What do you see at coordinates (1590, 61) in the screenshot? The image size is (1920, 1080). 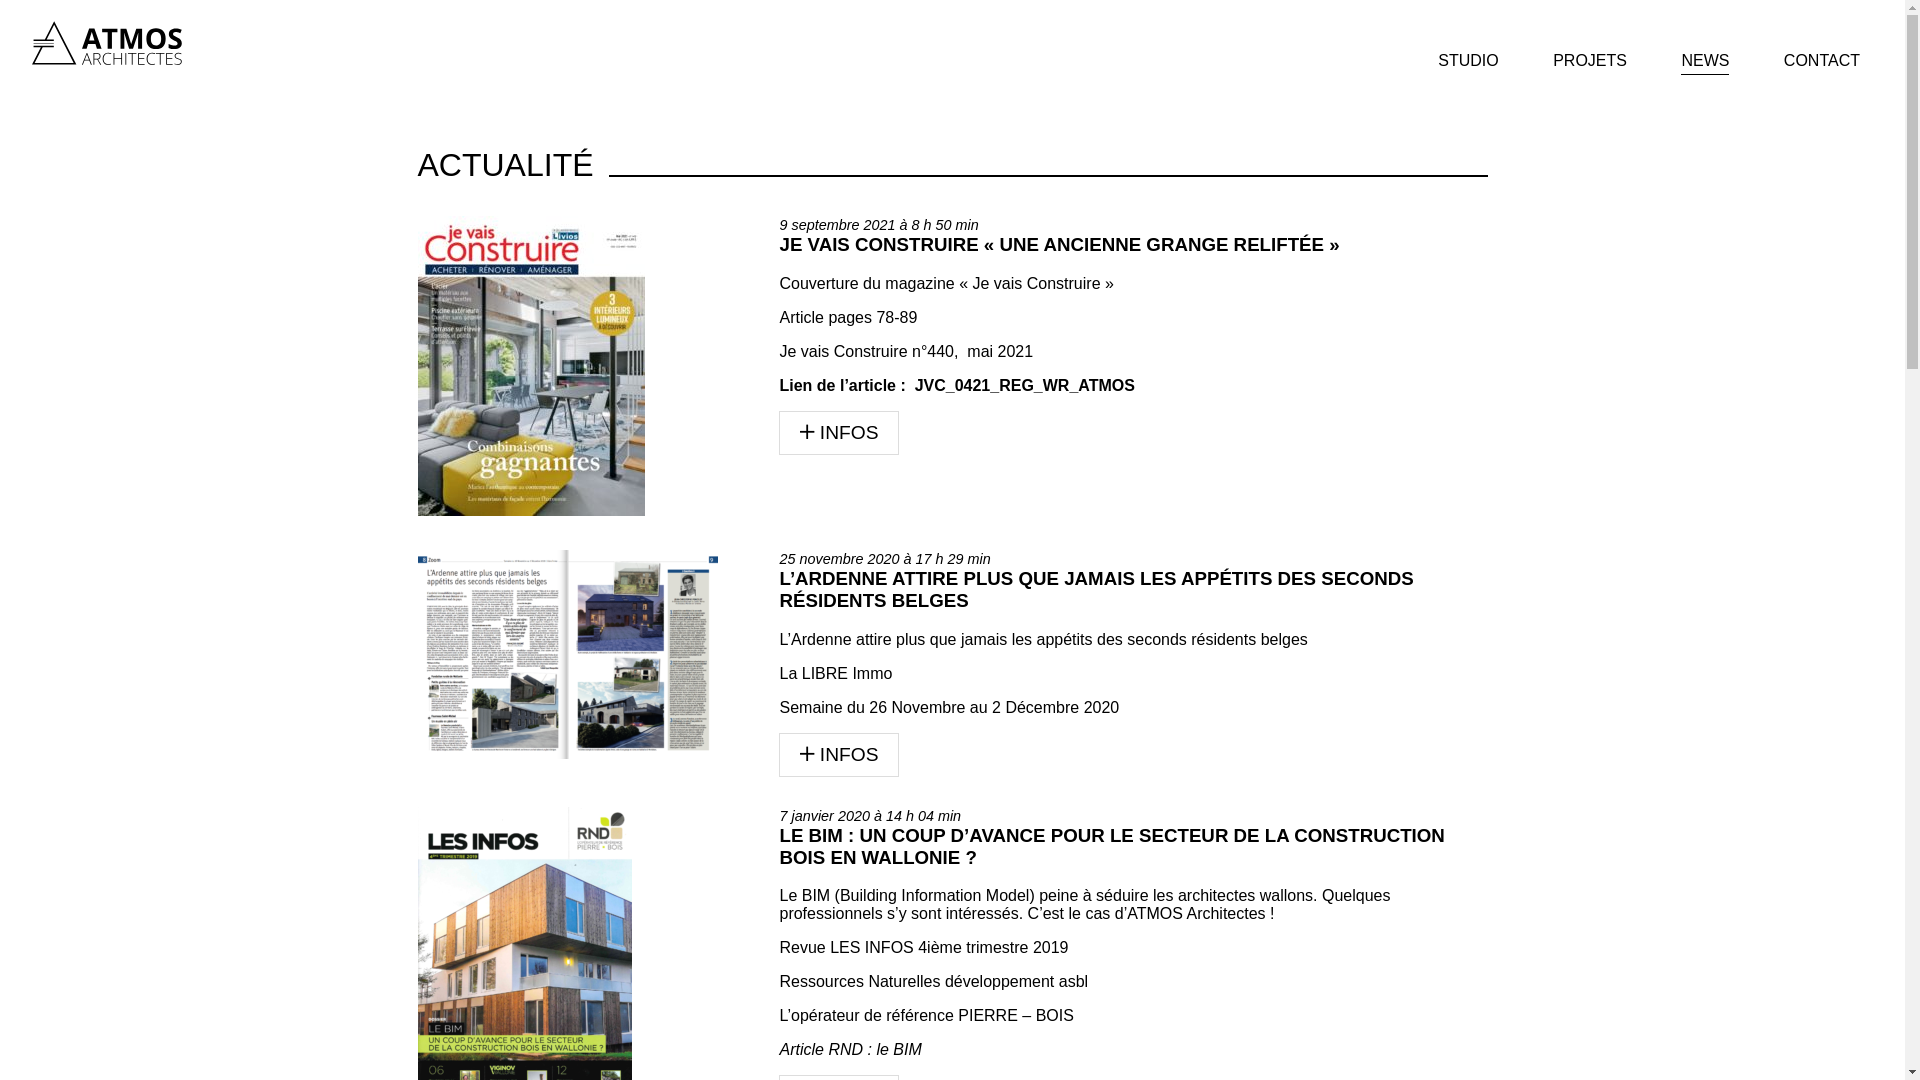 I see `PROJETS` at bounding box center [1590, 61].